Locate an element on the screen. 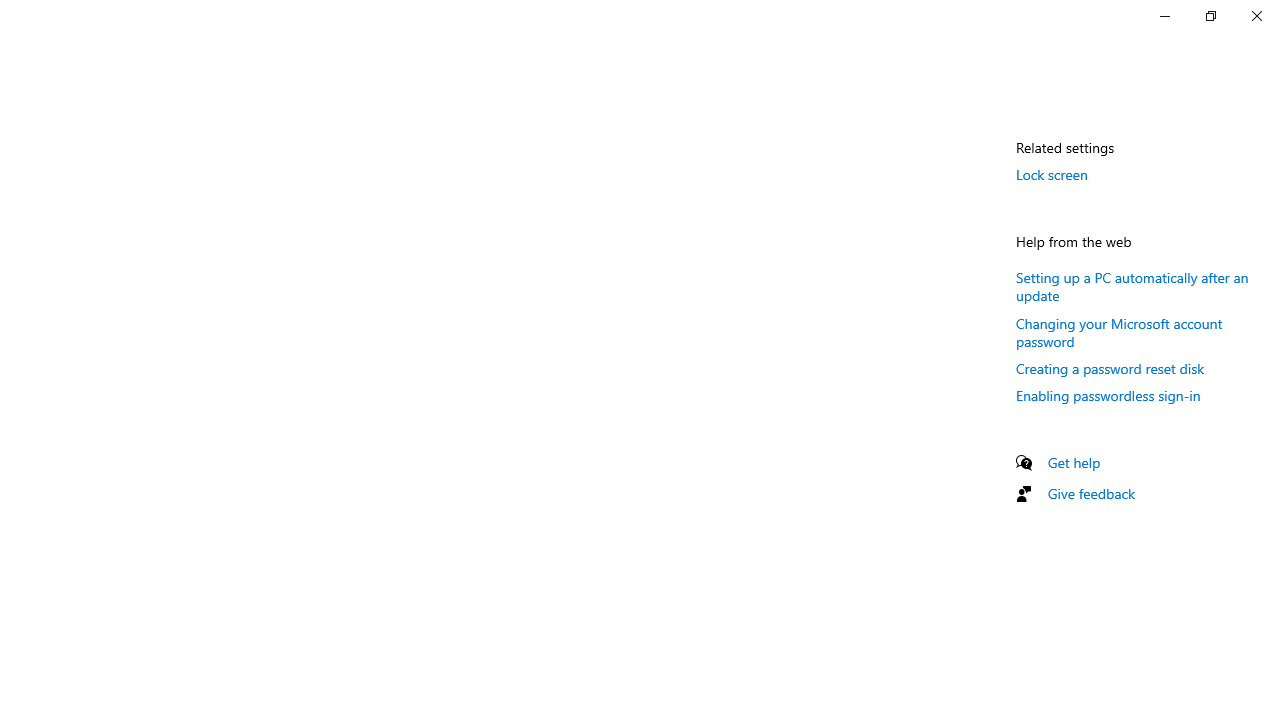 This screenshot has height=720, width=1280. Enabling passwordless sign-in is located at coordinates (1108, 394).